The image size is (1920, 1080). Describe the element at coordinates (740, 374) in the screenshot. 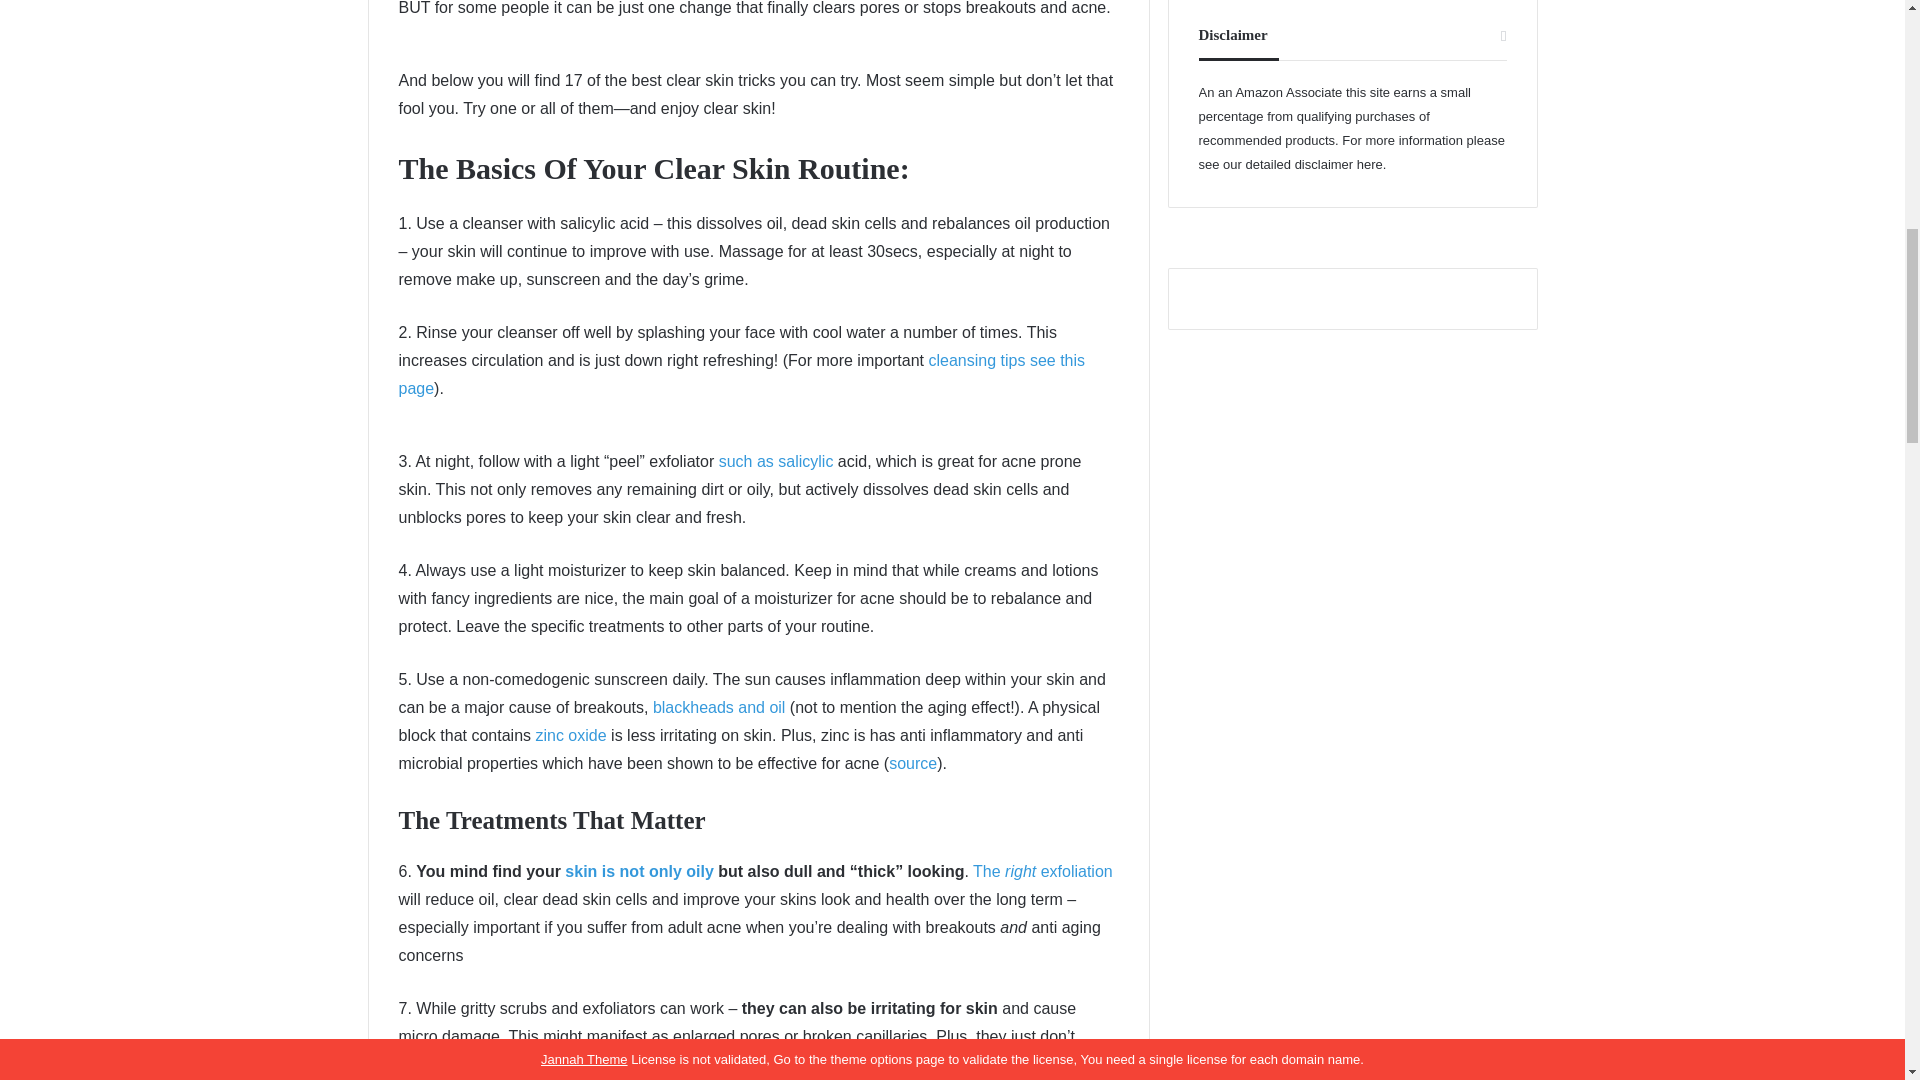

I see `cleansing tips see this page` at that location.